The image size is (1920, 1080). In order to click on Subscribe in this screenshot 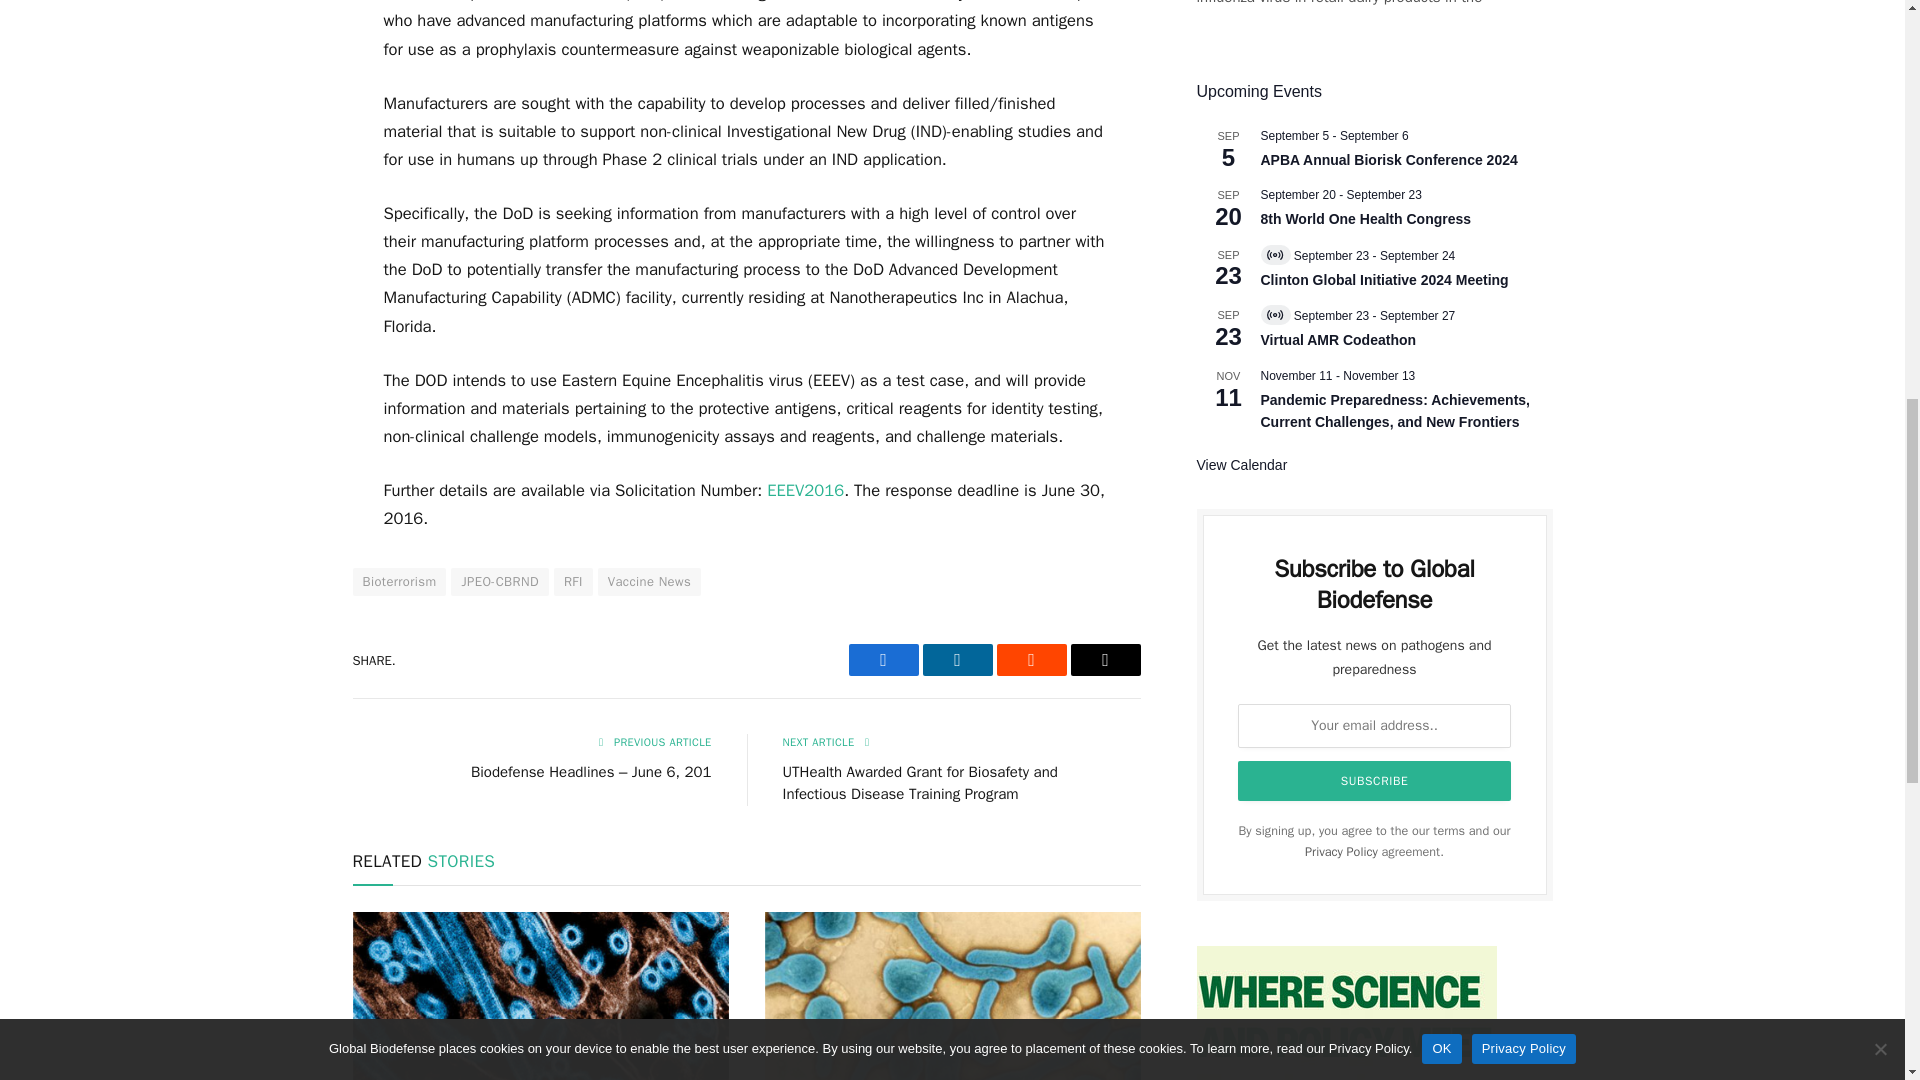, I will do `click(1375, 781)`.